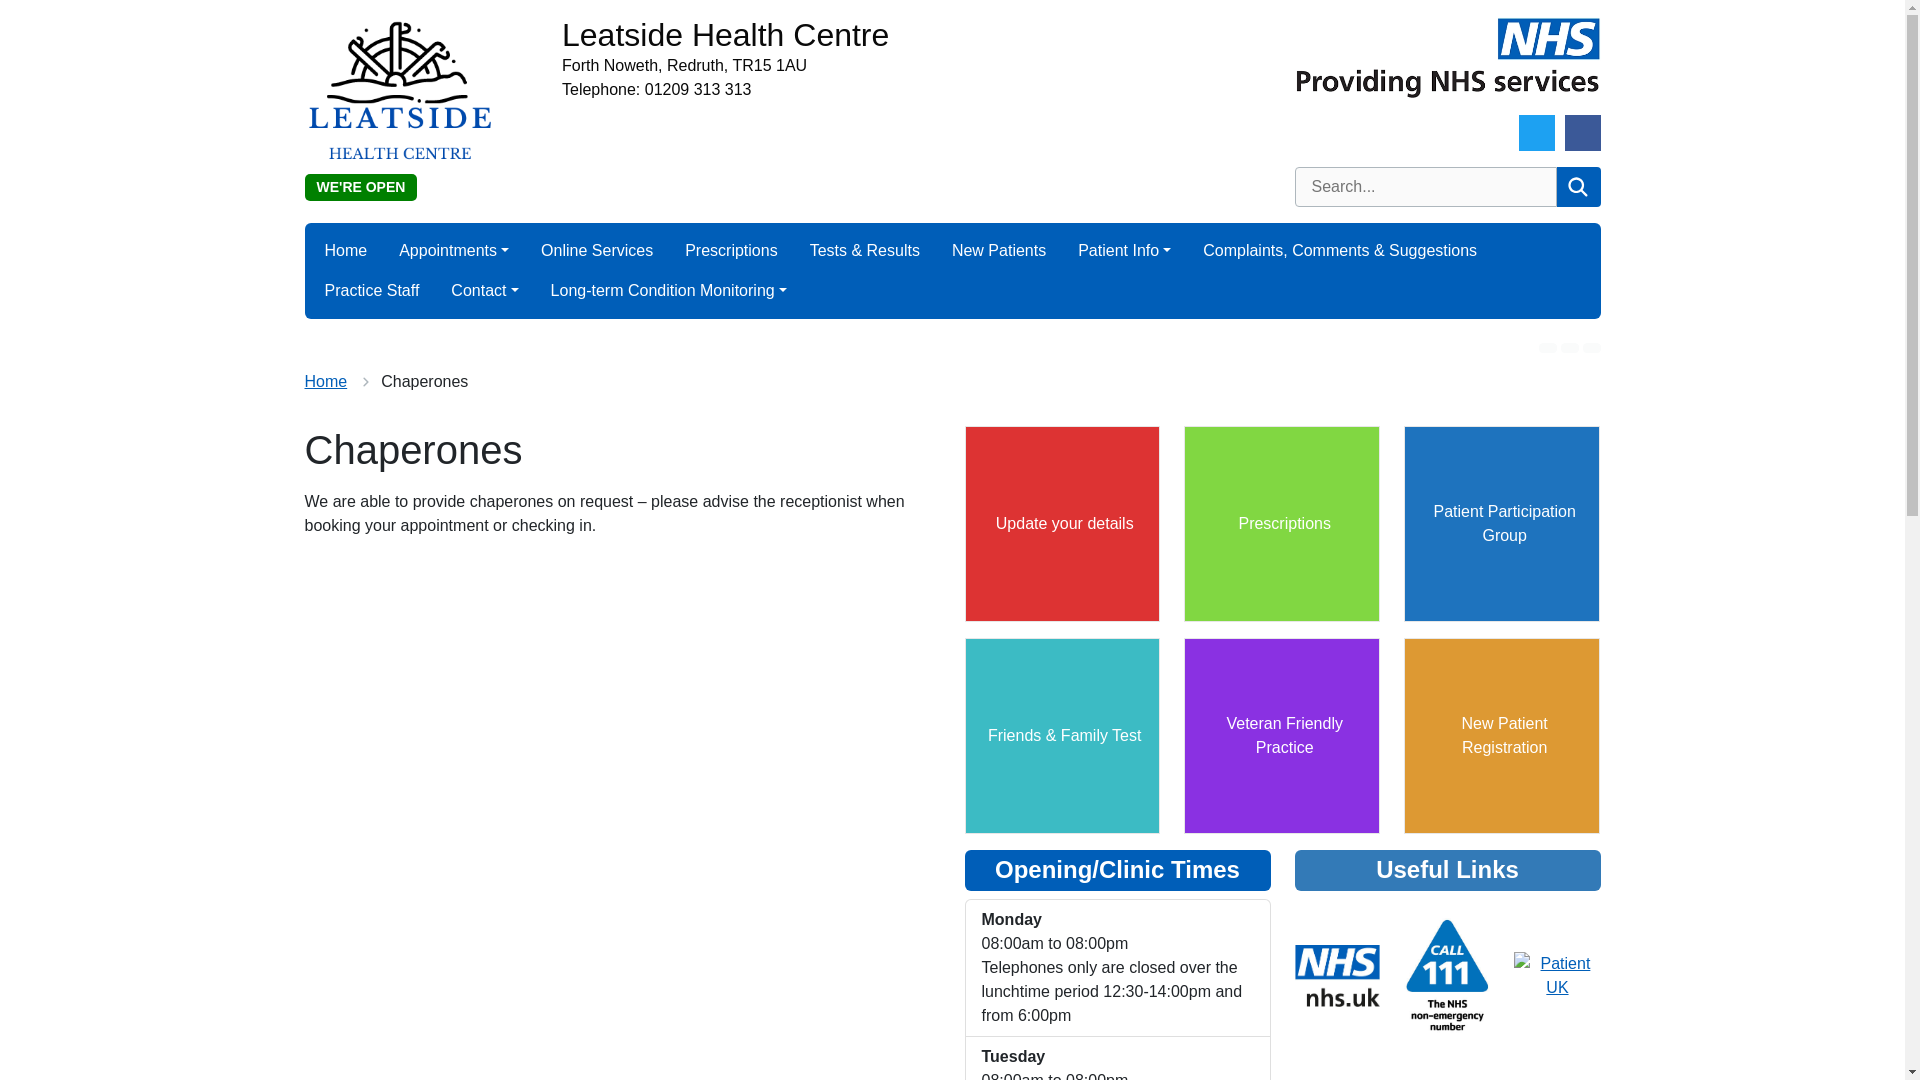 The width and height of the screenshot is (1920, 1080). Describe the element at coordinates (1282, 524) in the screenshot. I see `Emis Patient Access` at that location.